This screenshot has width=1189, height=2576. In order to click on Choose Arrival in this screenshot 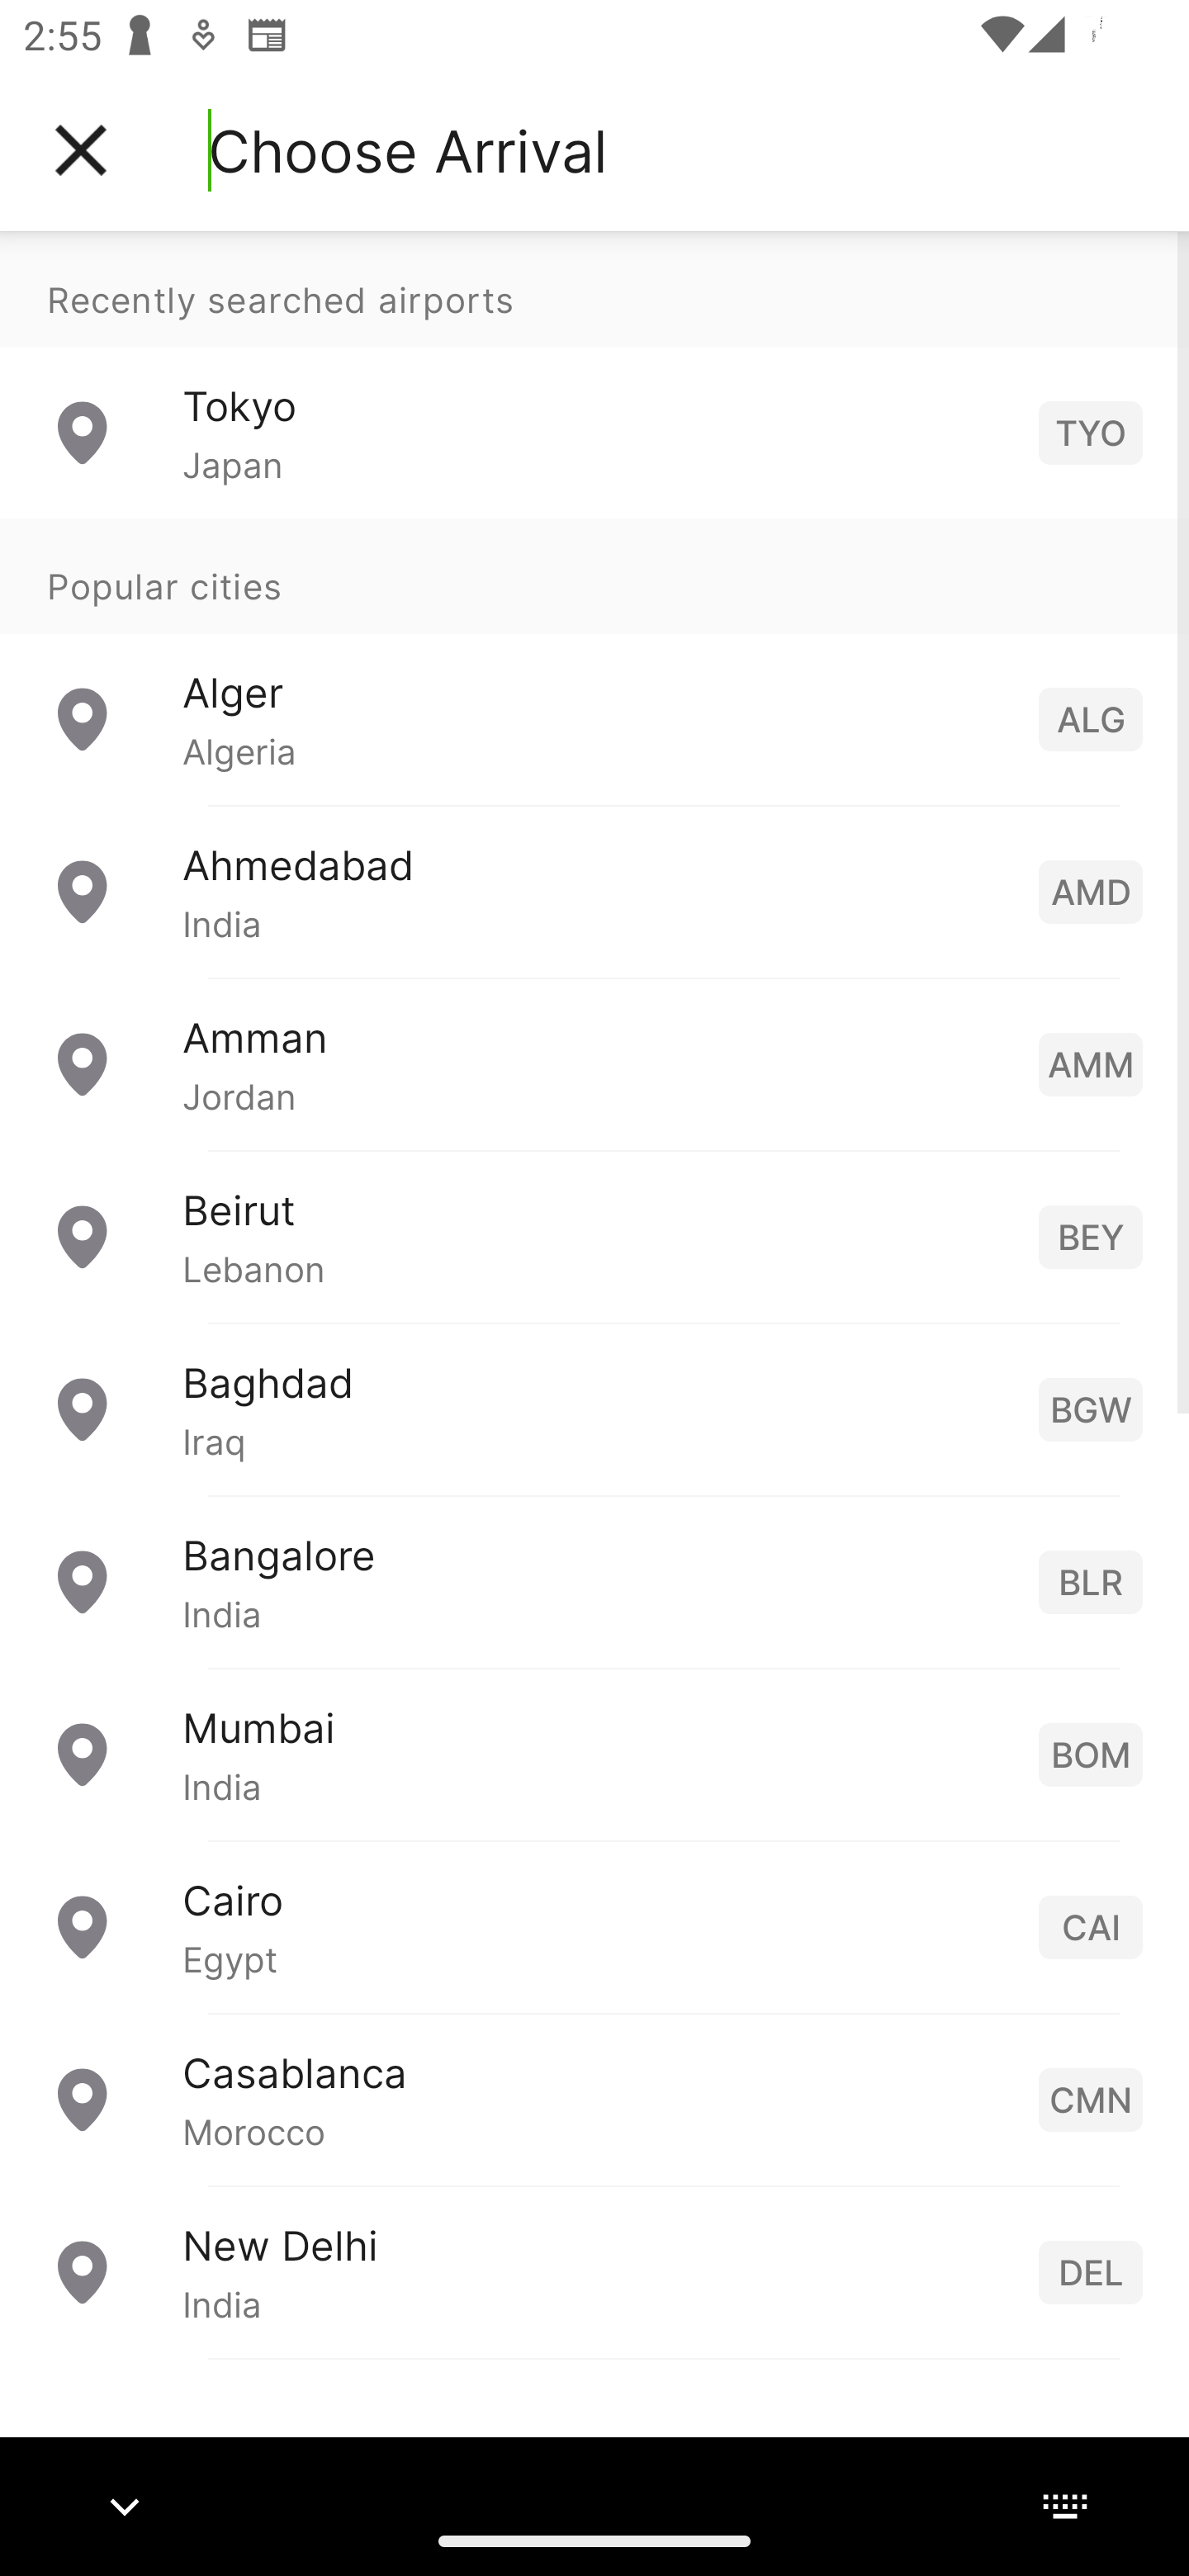, I will do `click(407, 150)`.